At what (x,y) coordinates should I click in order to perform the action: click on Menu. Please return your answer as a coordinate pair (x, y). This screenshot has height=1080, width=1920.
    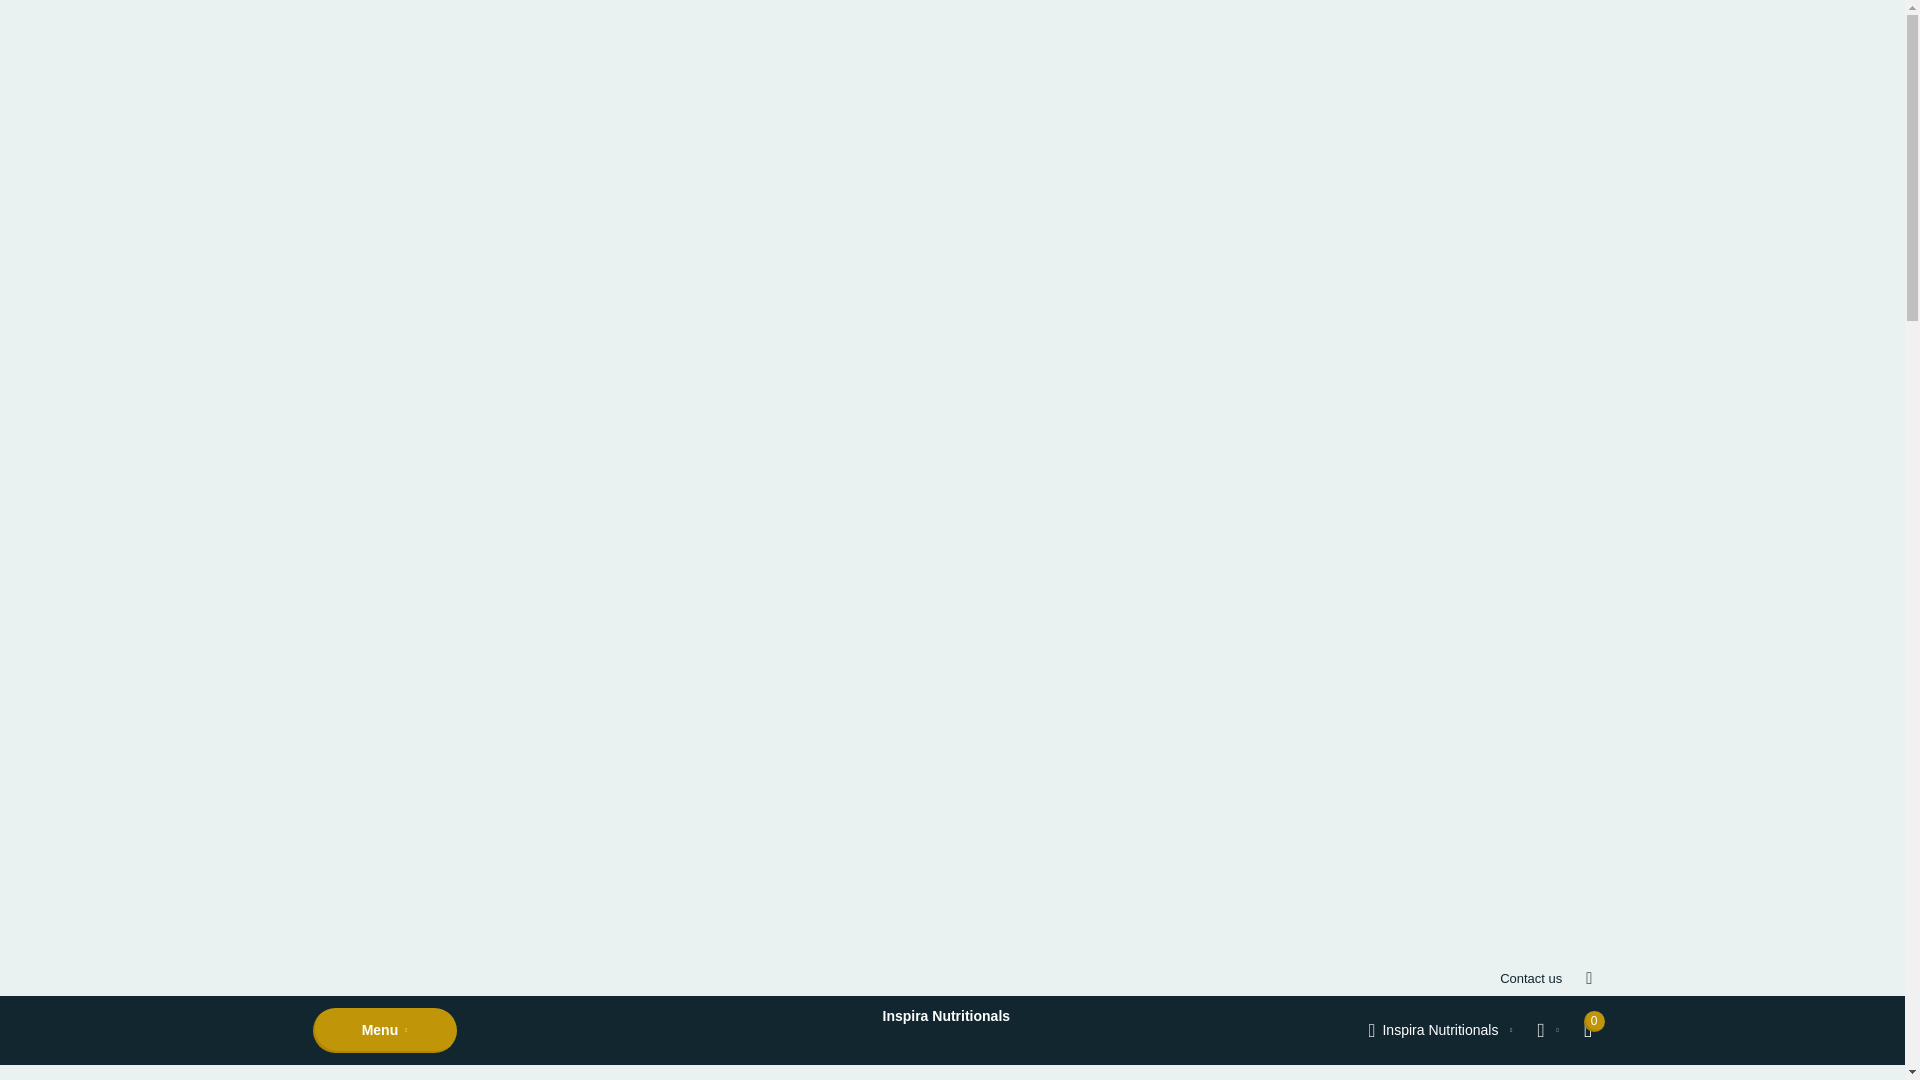
    Looking at the image, I should click on (384, 1030).